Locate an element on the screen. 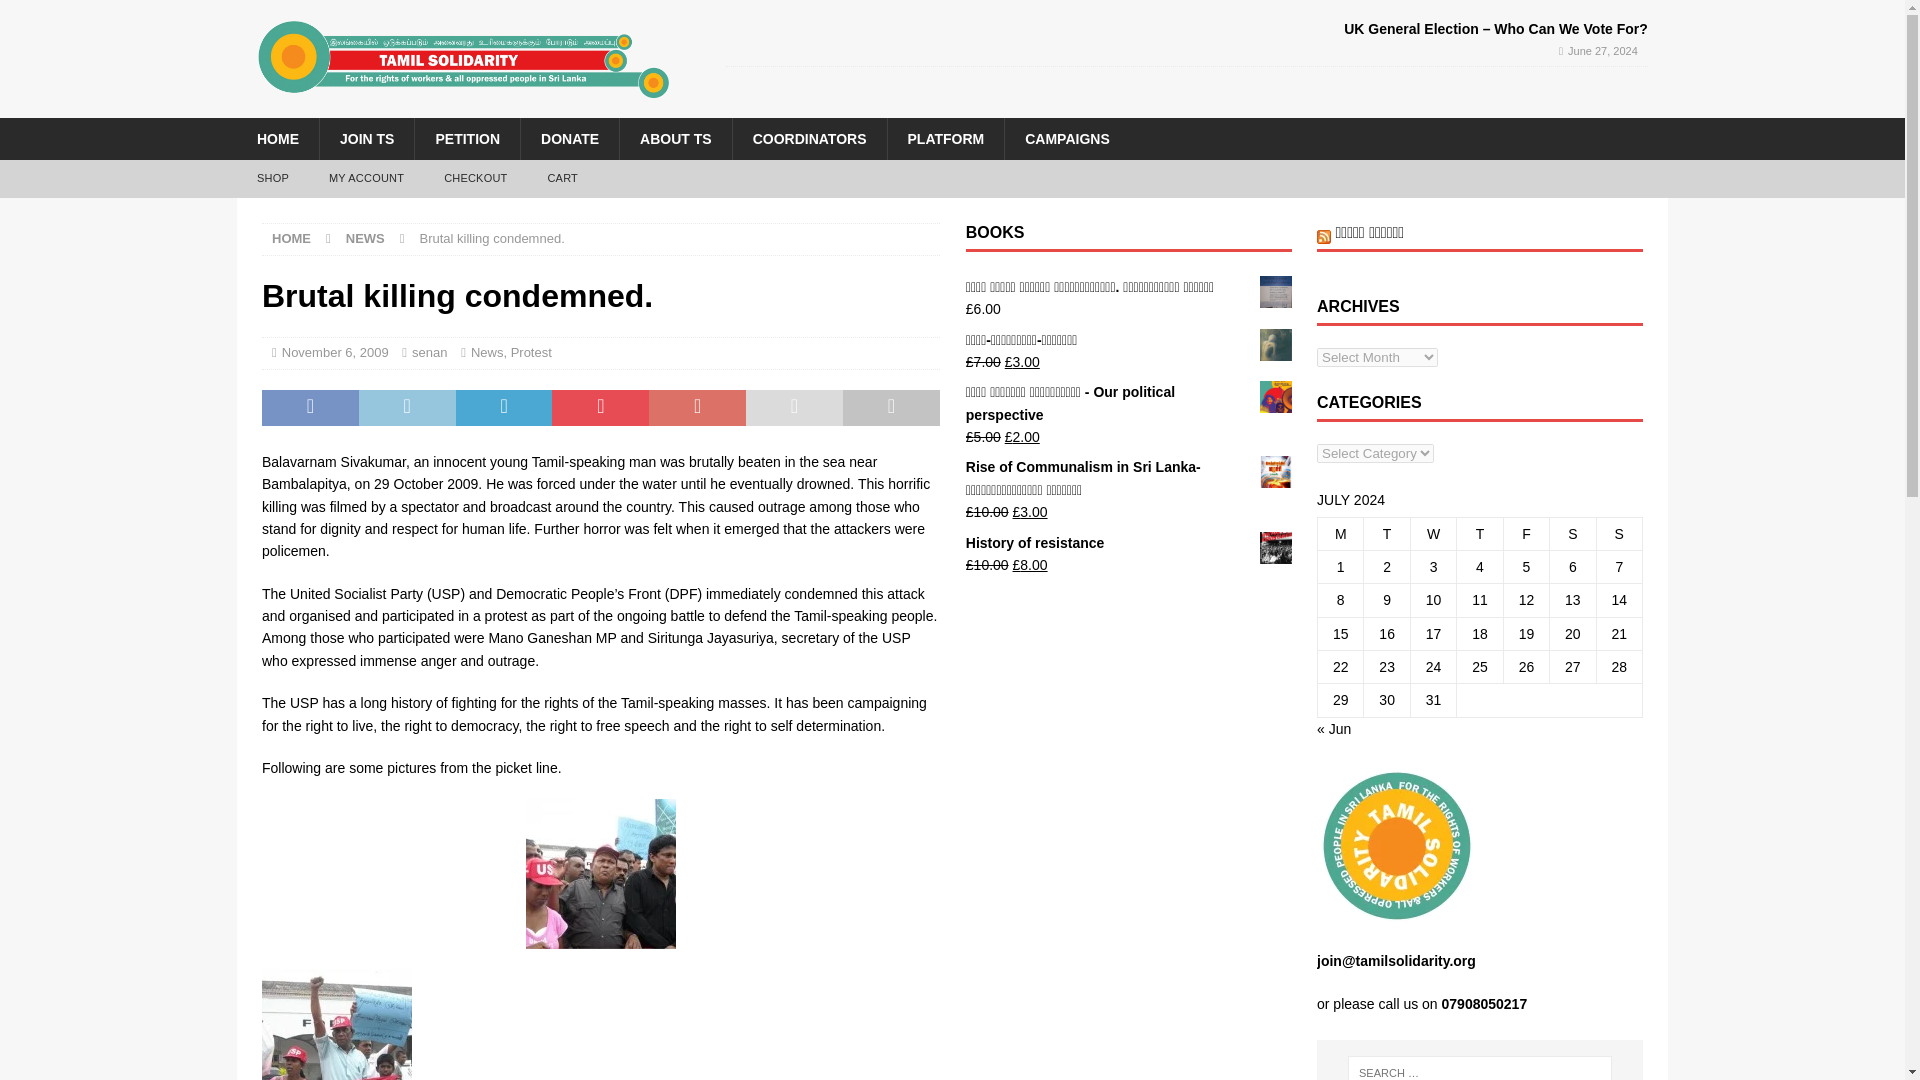  8p is located at coordinates (336, 1024).